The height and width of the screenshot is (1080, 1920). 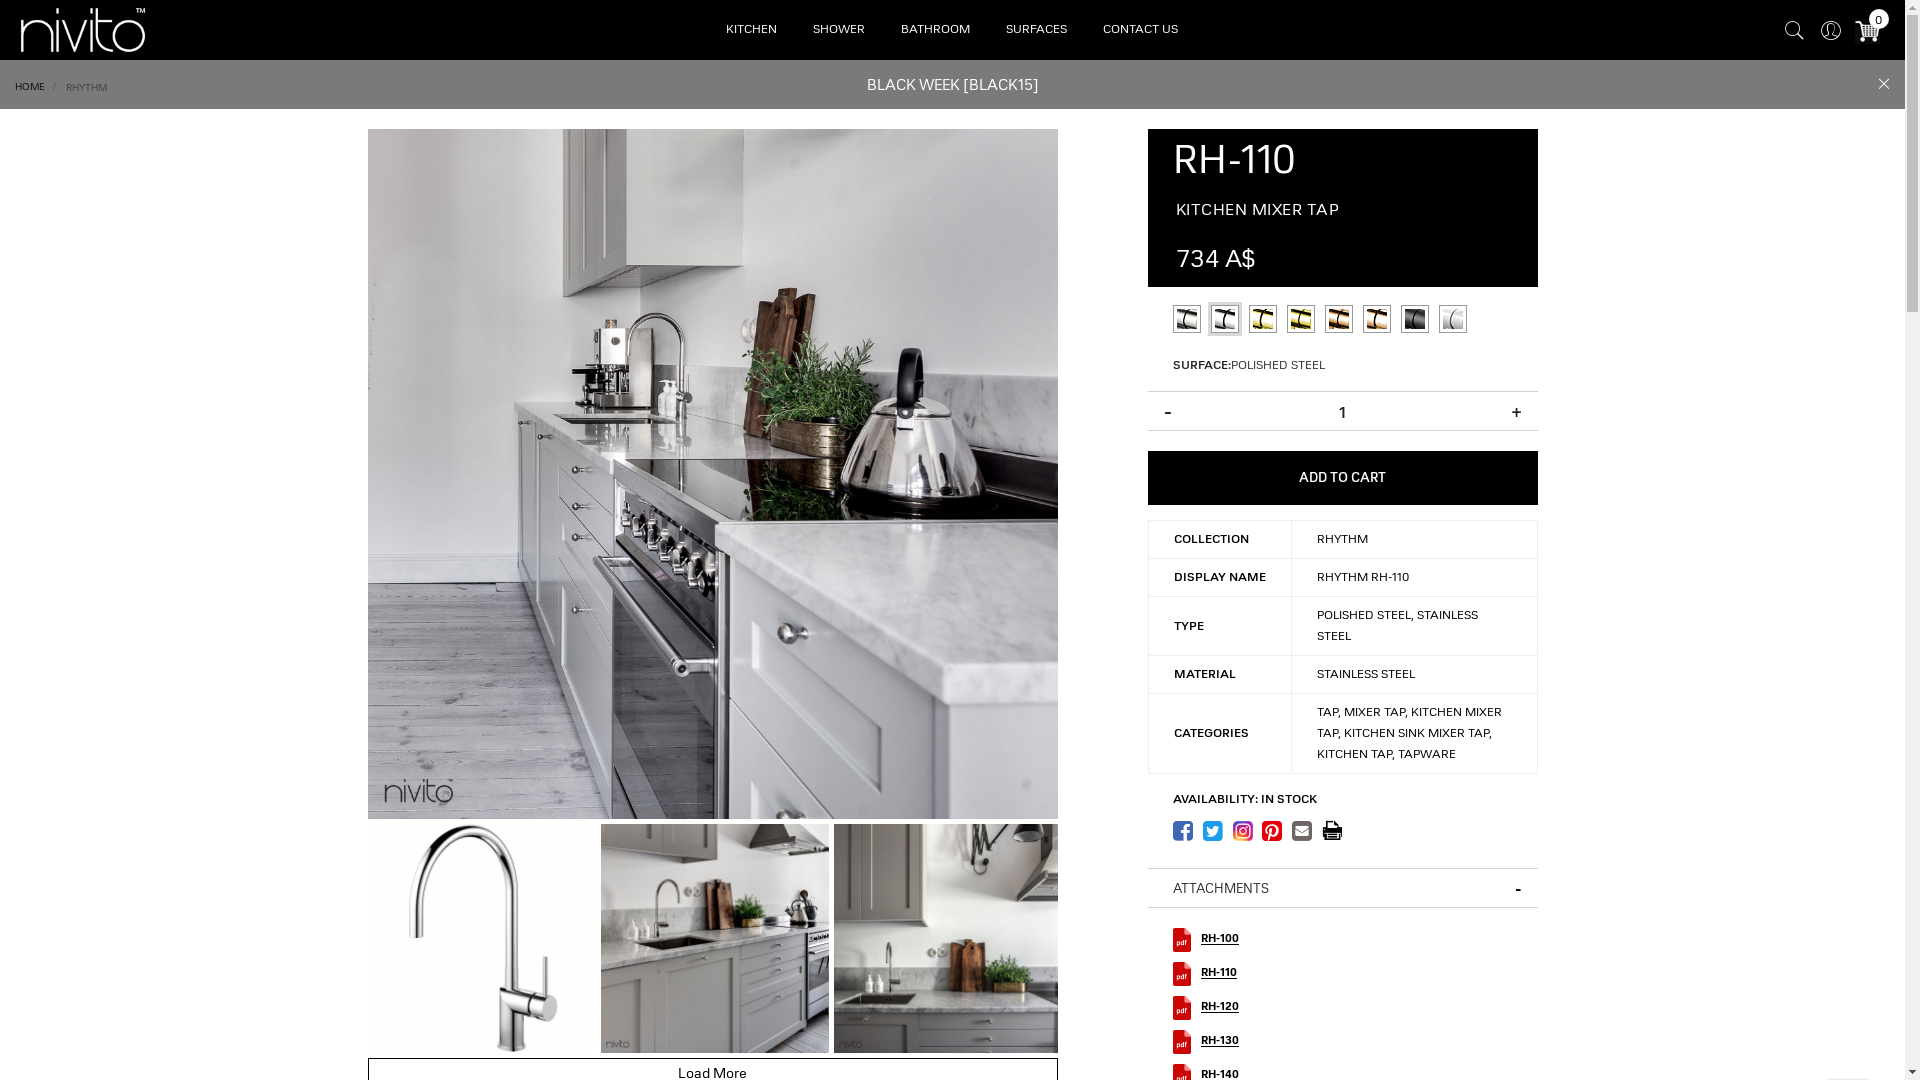 I want to click on MIXER TAP, so click(x=1374, y=628).